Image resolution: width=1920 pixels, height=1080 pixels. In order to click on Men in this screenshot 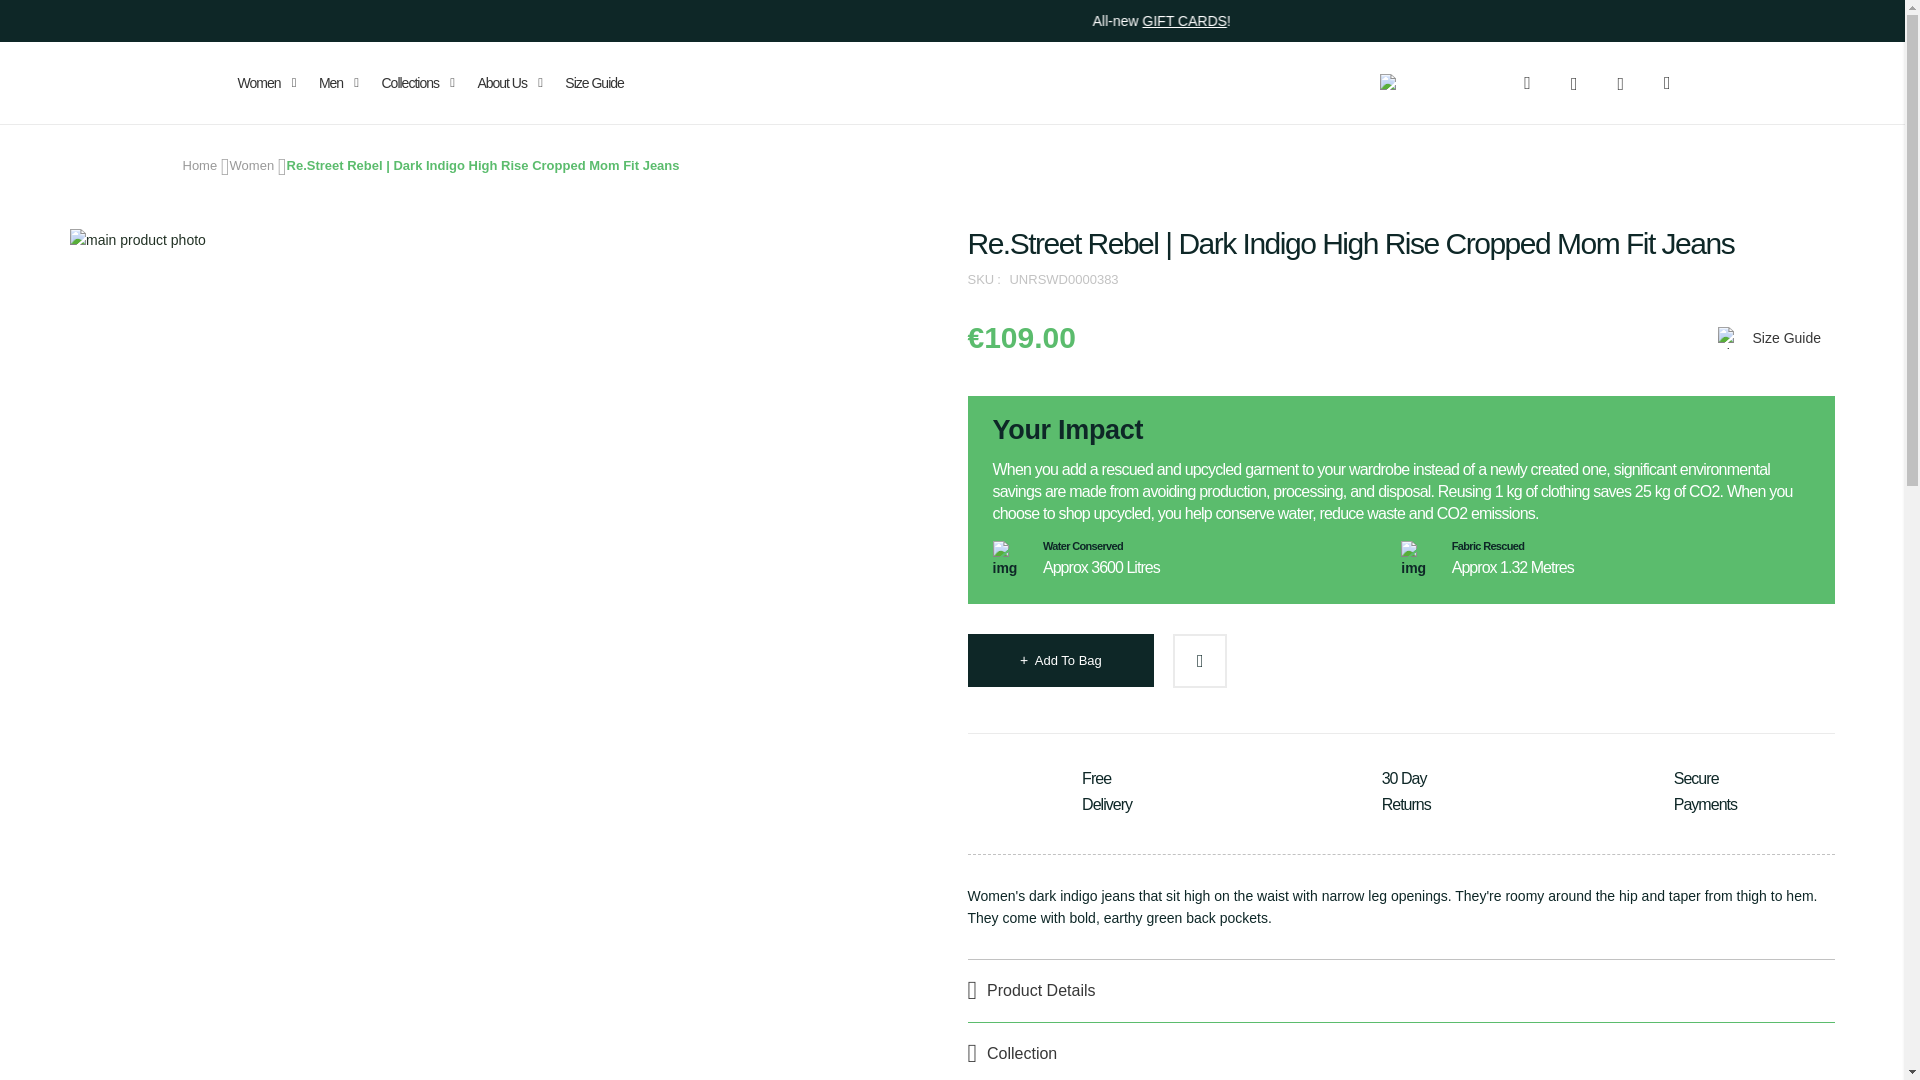, I will do `click(338, 83)`.